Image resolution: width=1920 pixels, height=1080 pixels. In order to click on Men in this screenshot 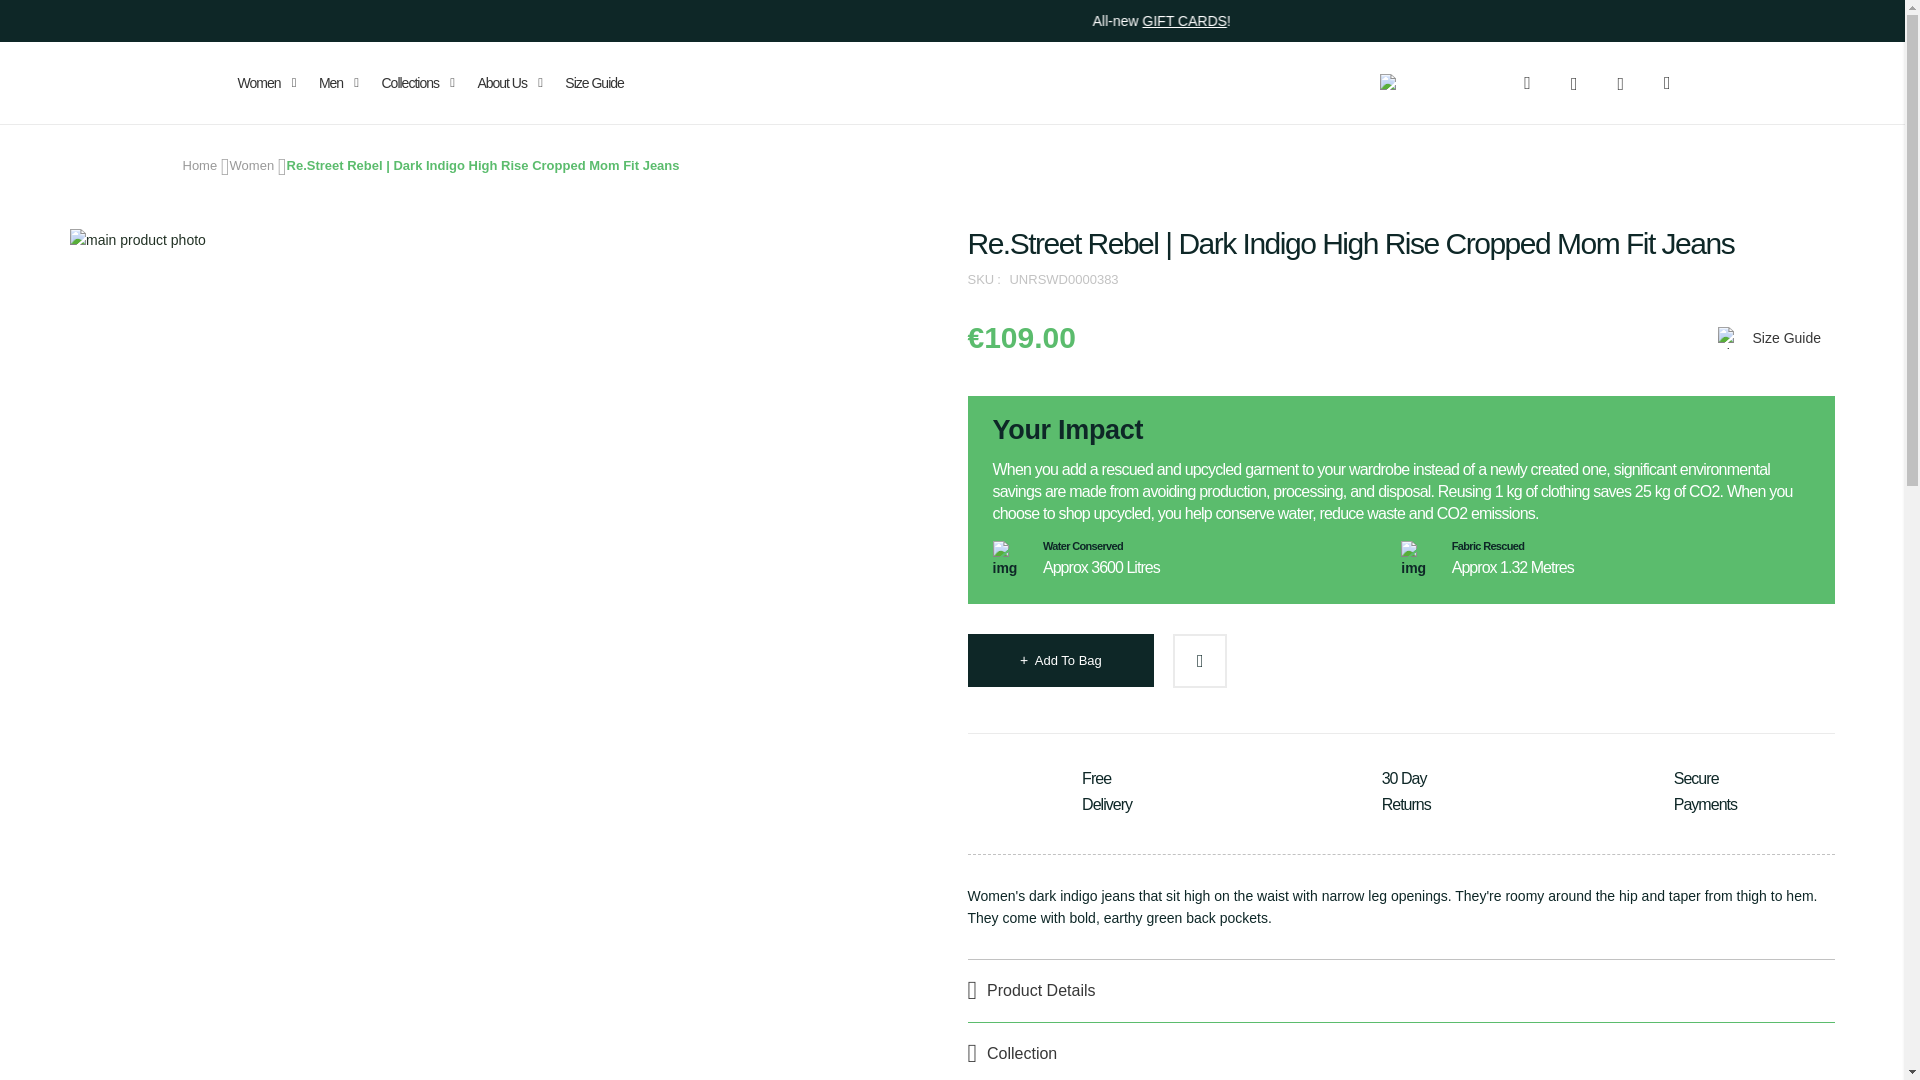, I will do `click(338, 83)`.